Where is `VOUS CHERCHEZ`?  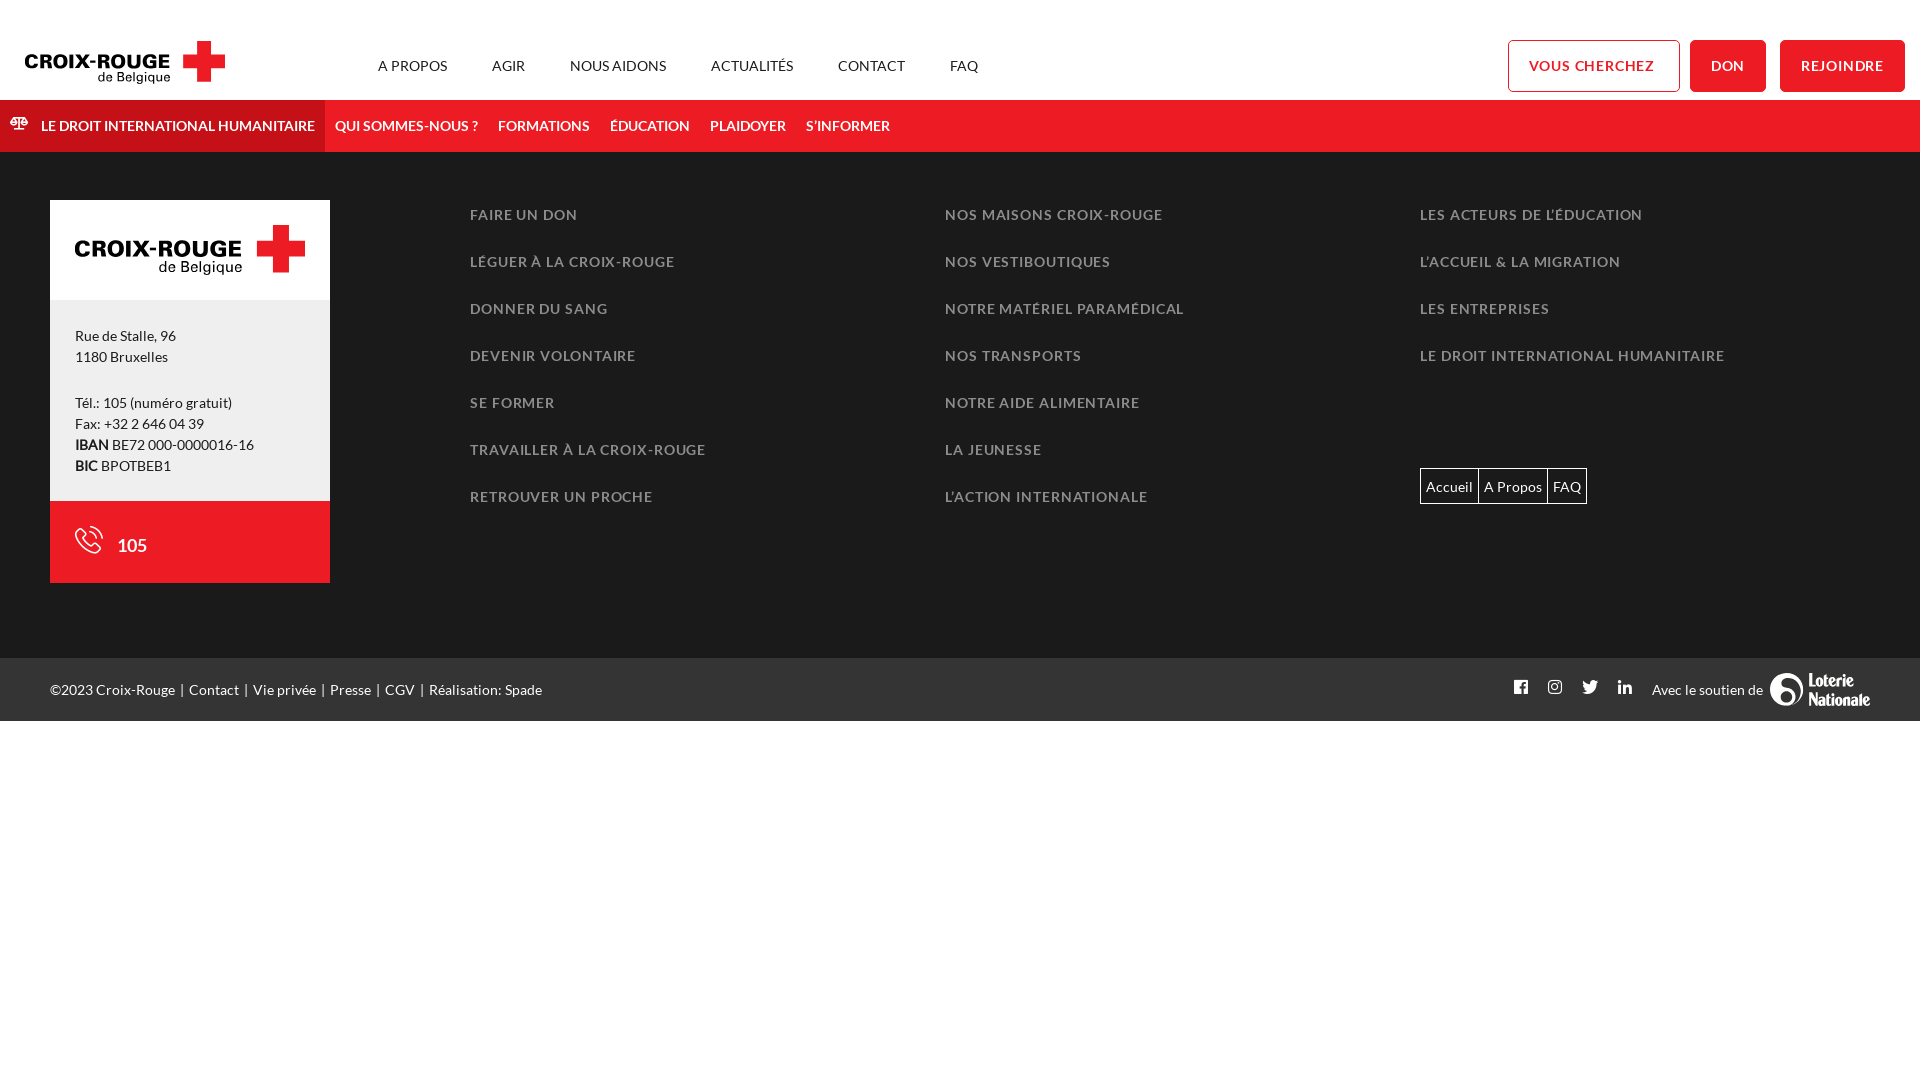 VOUS CHERCHEZ is located at coordinates (1594, 66).